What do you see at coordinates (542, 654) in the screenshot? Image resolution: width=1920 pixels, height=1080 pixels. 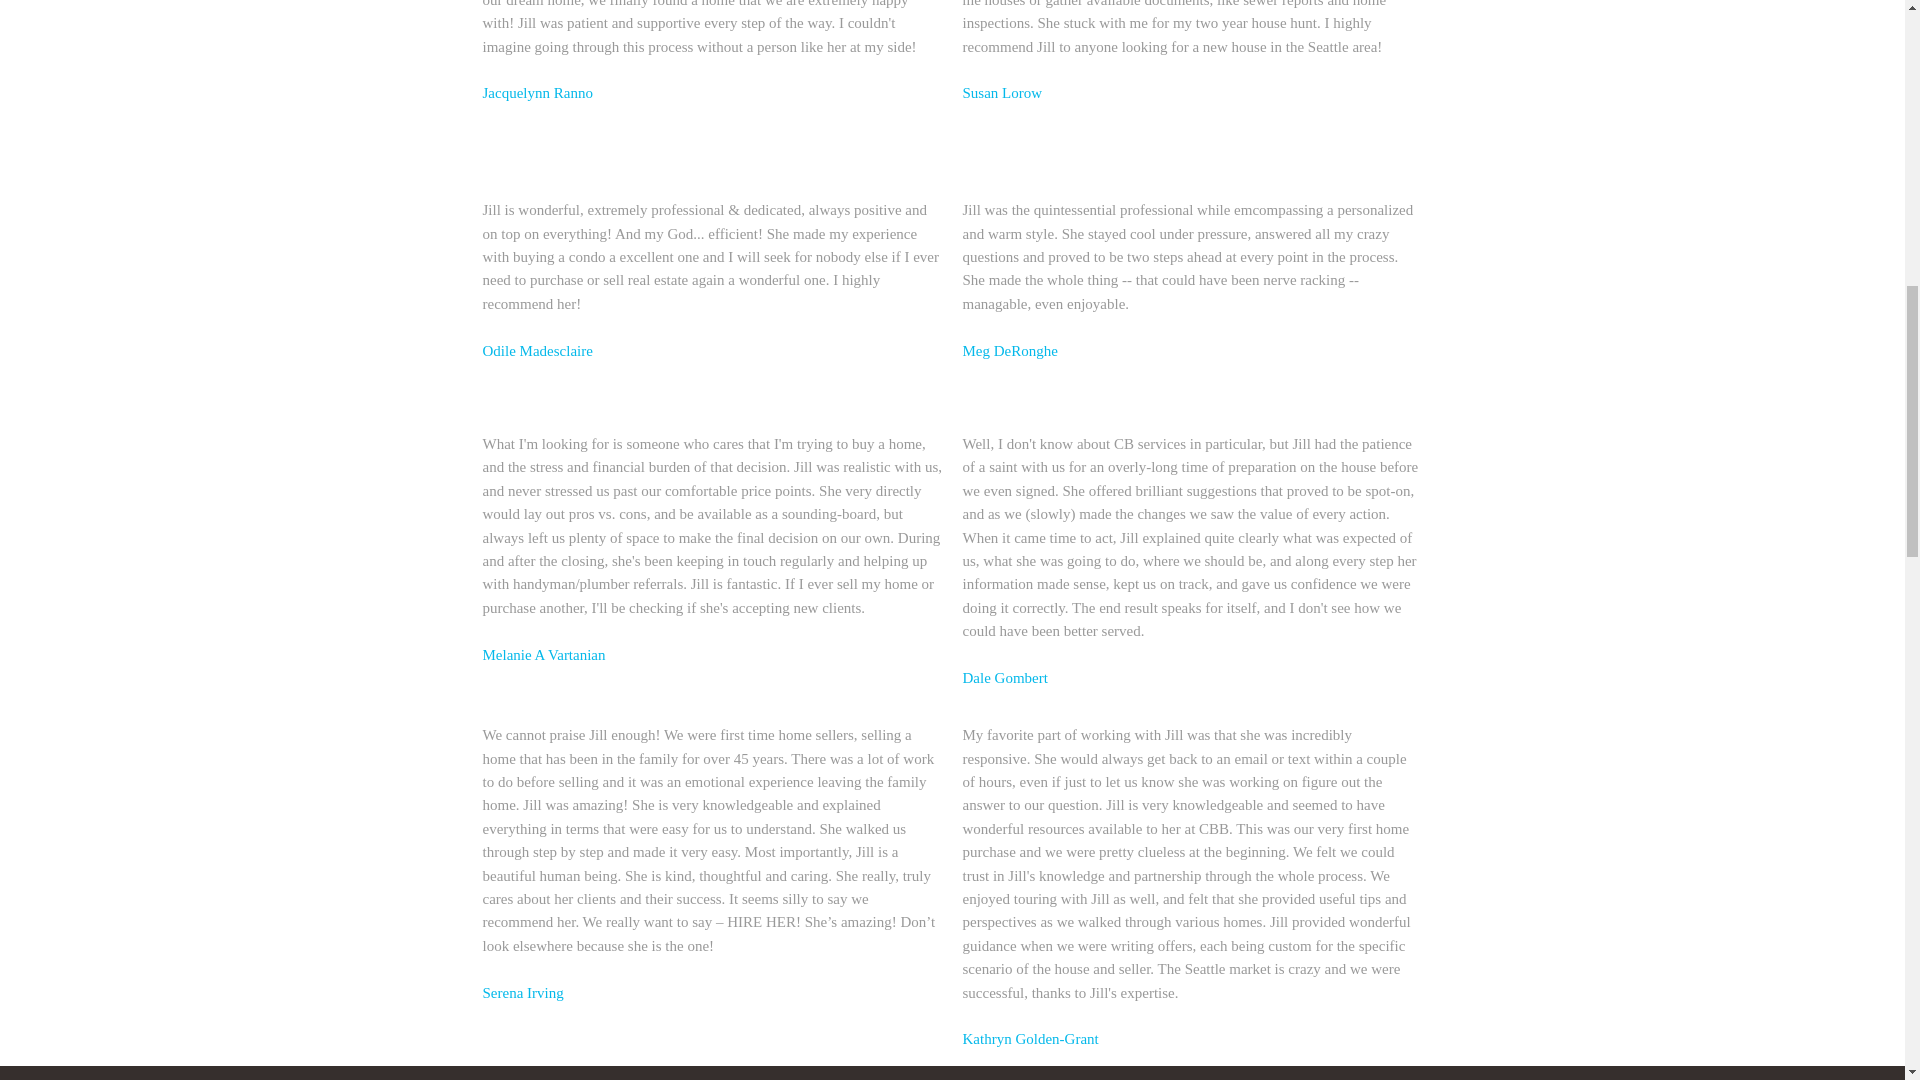 I see `Melanie A Vartanian` at bounding box center [542, 654].